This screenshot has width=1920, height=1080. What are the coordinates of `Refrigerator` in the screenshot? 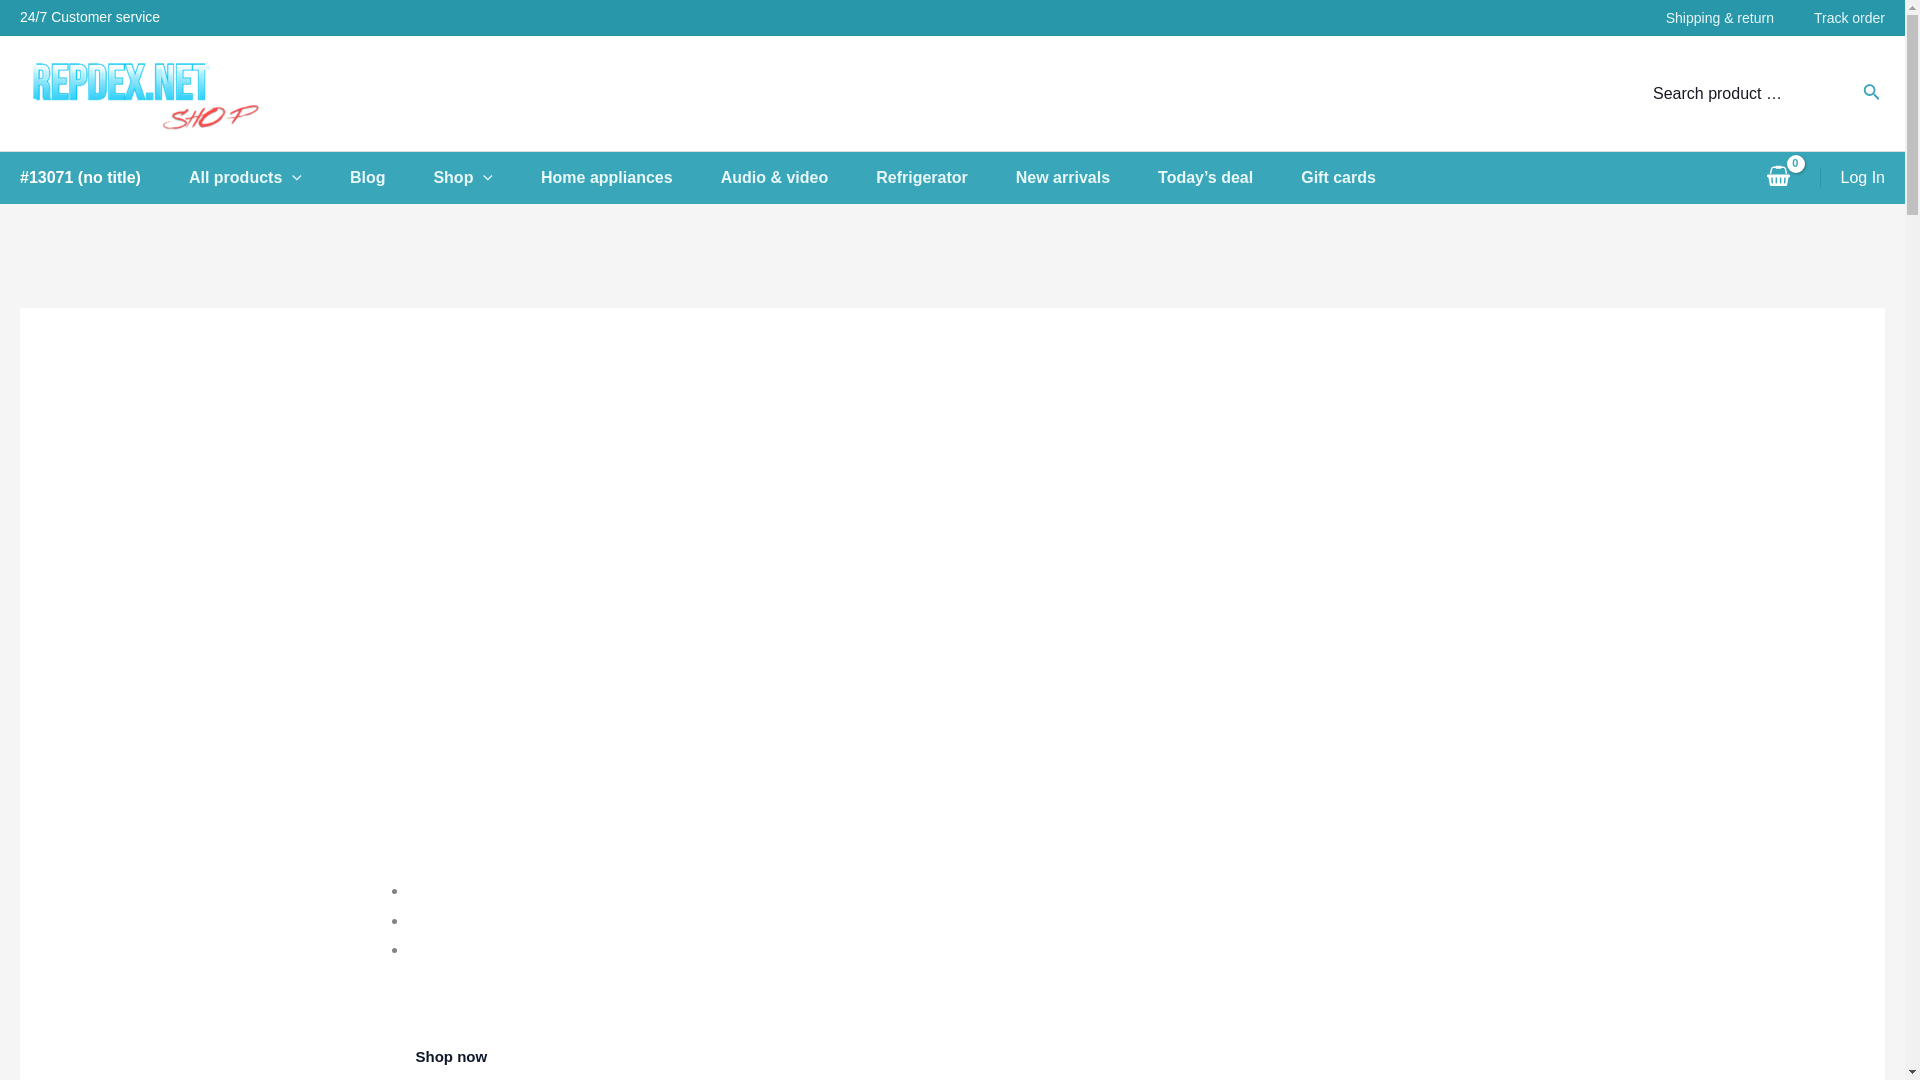 It's located at (945, 178).